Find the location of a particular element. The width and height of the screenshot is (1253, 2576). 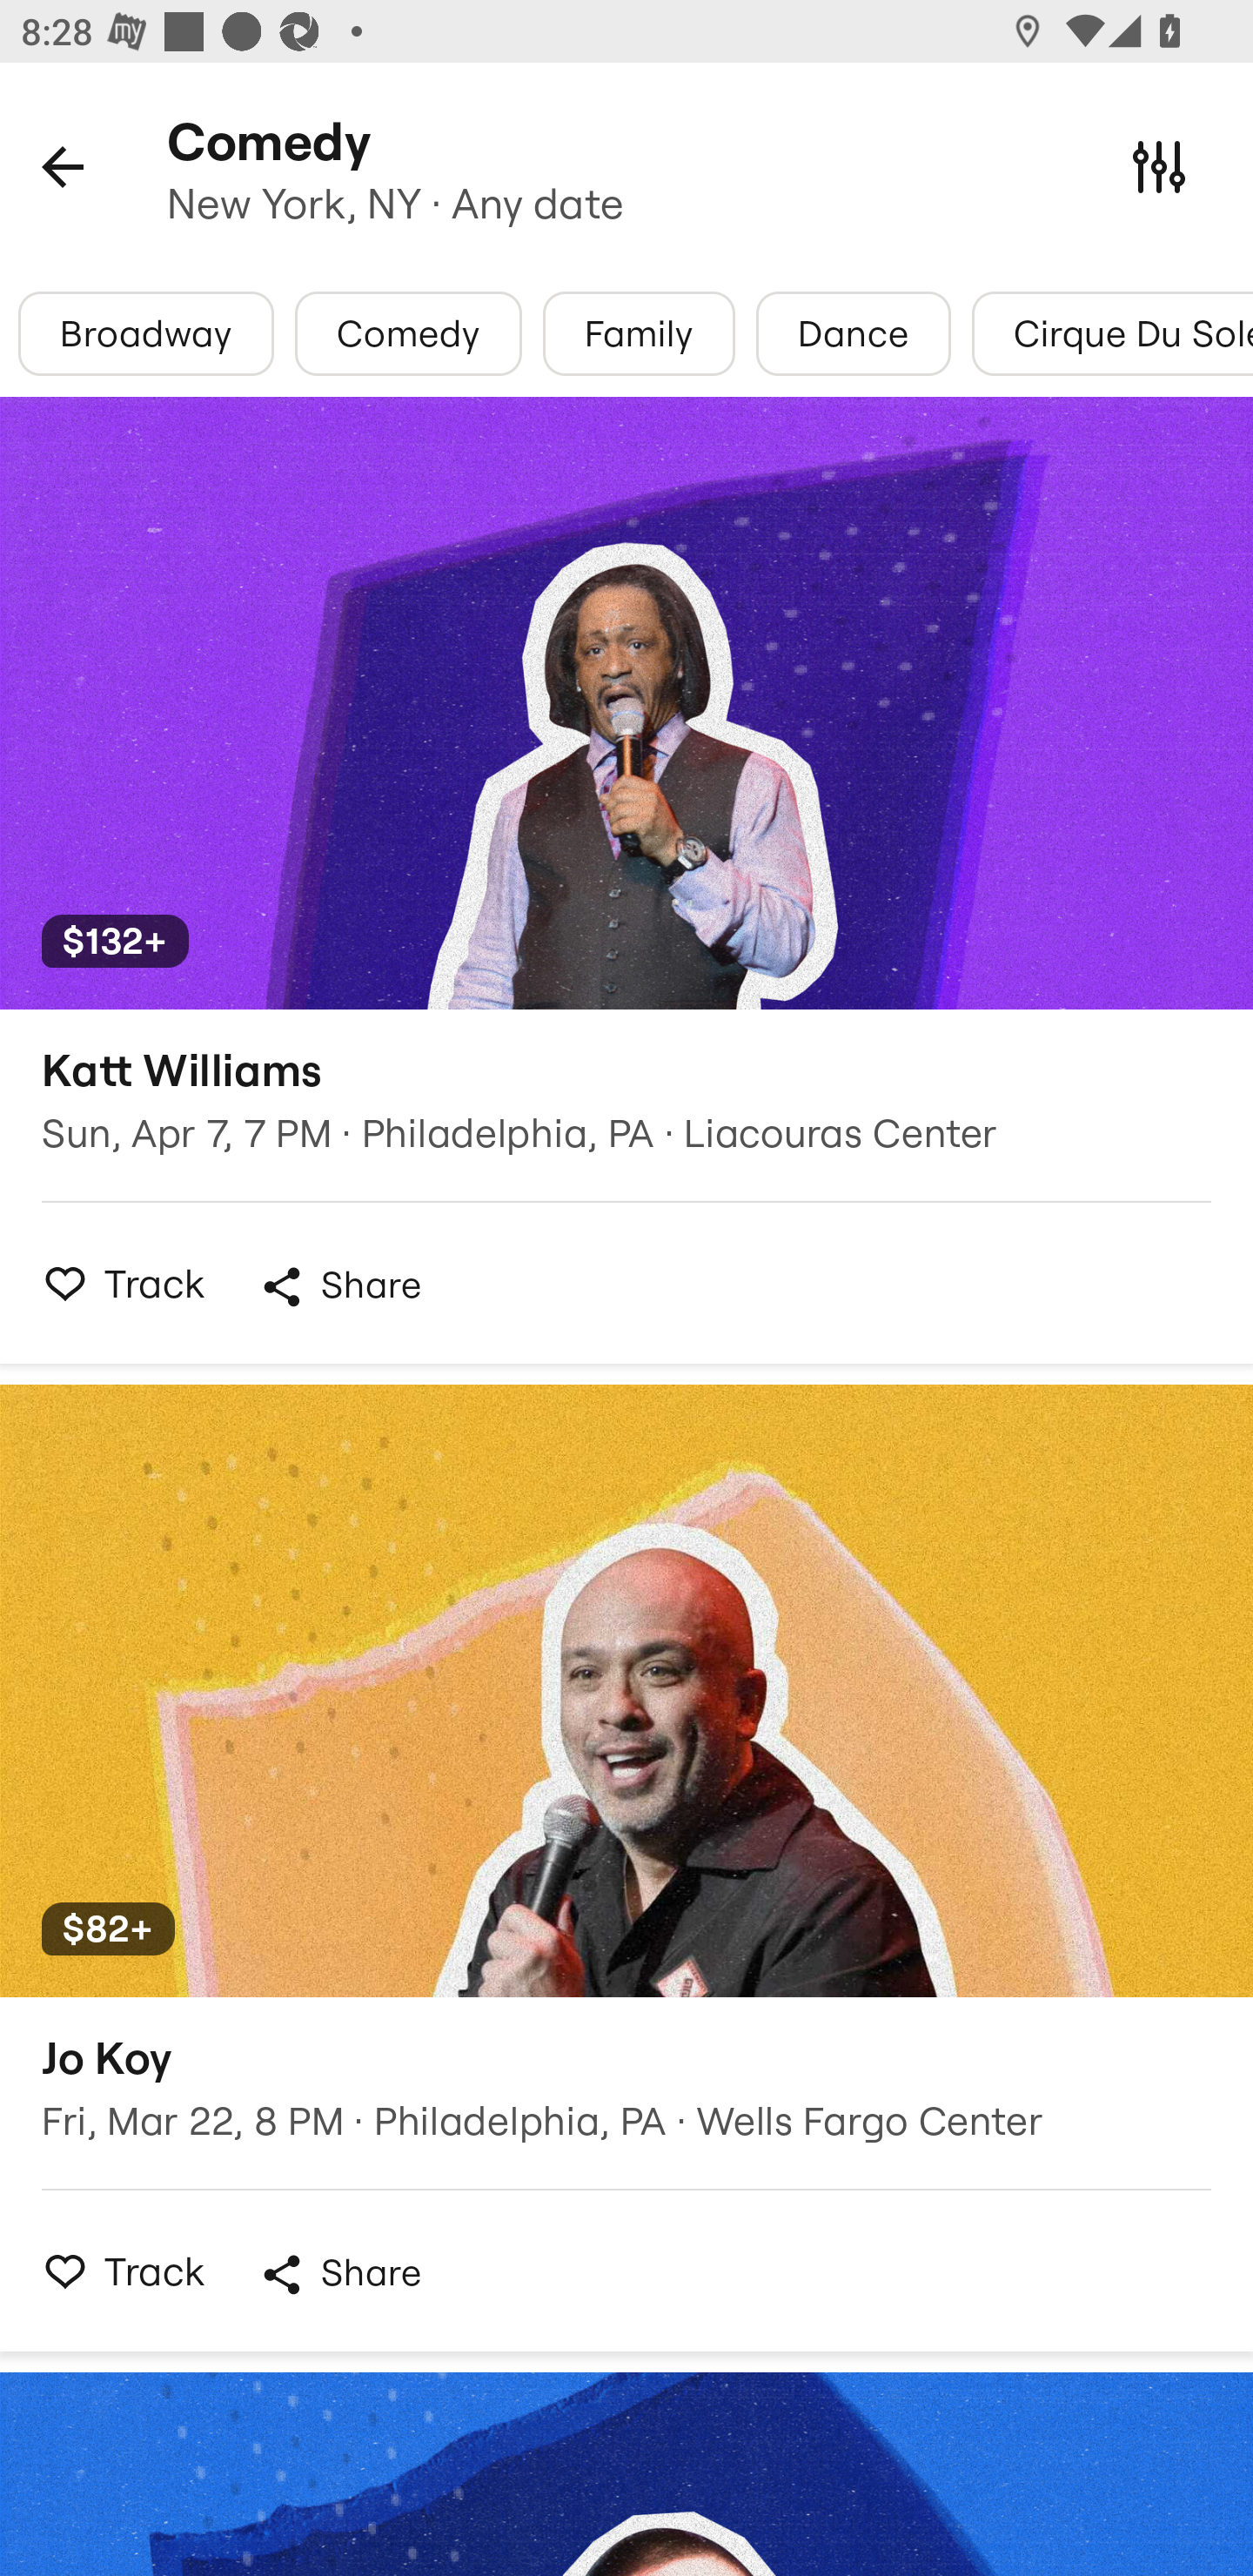

Share is located at coordinates (339, 2274).